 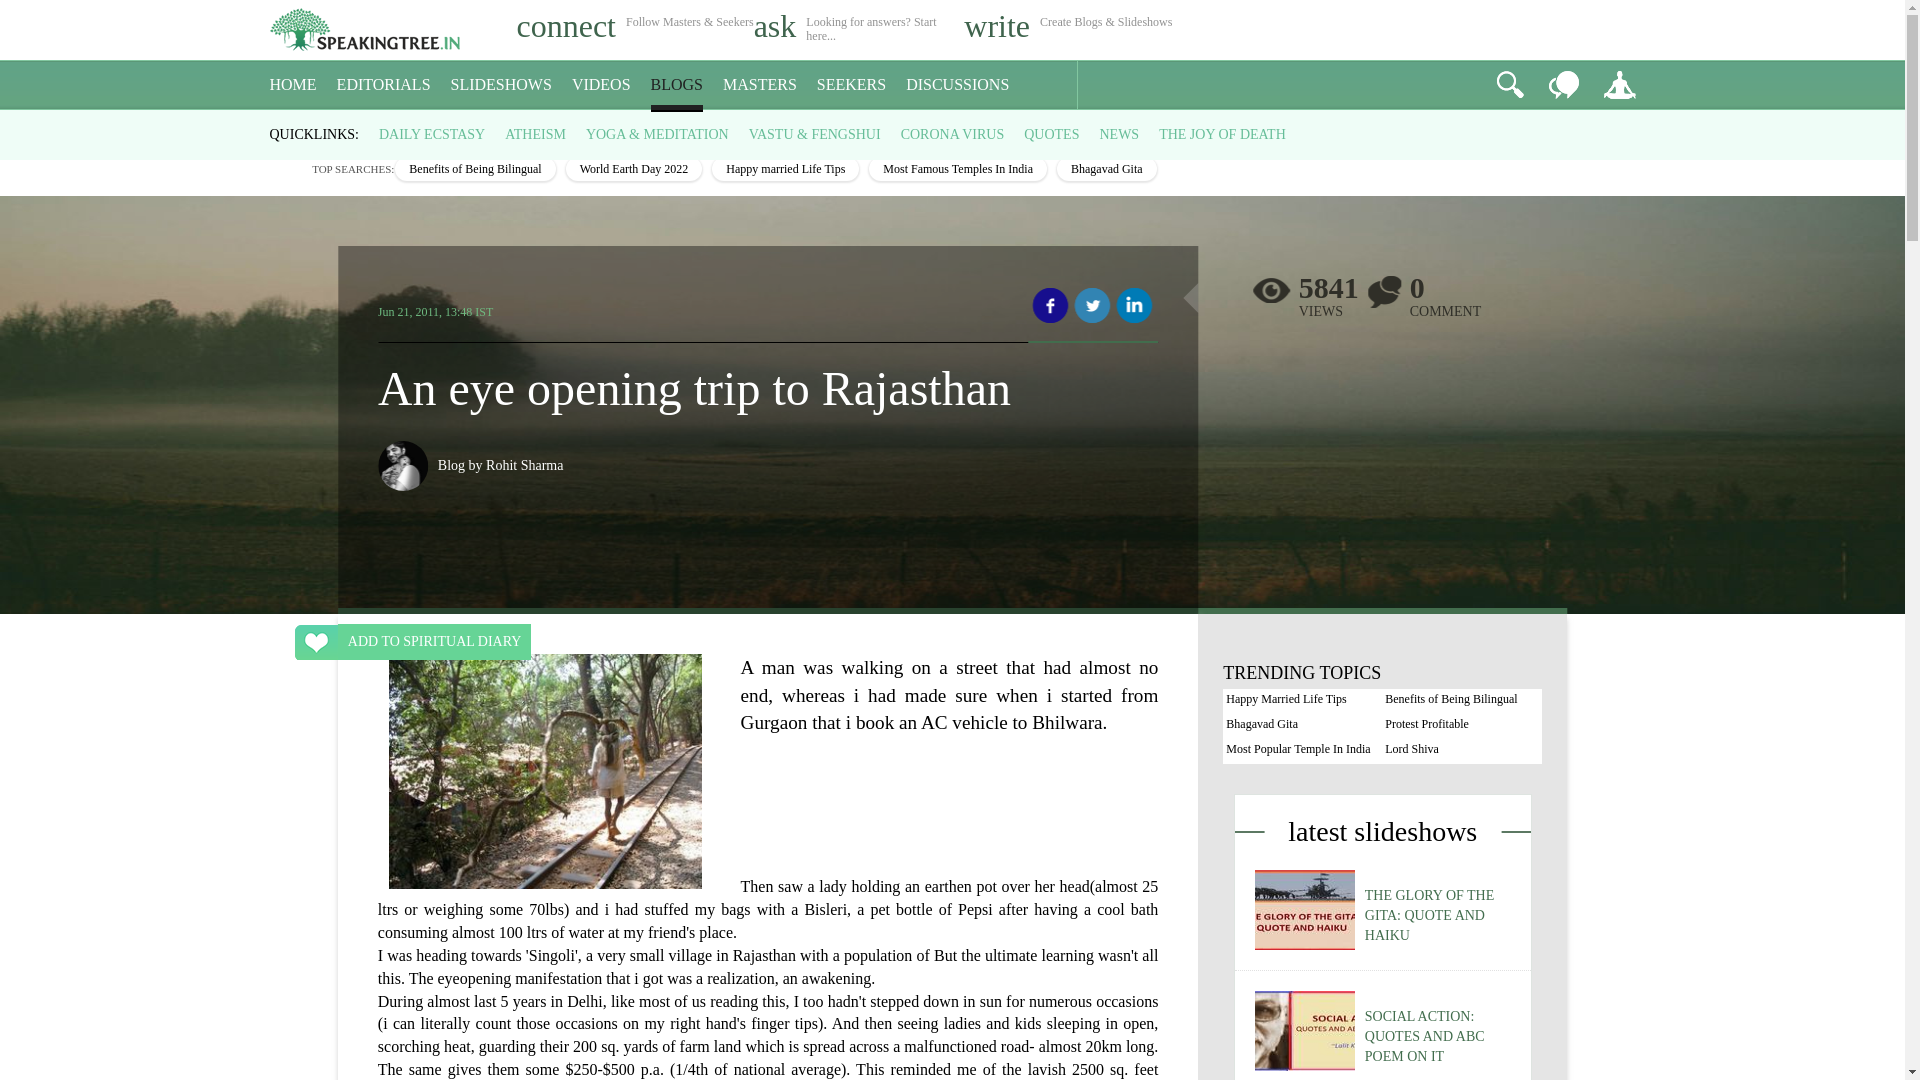 I want to click on HOME, so click(x=293, y=85).